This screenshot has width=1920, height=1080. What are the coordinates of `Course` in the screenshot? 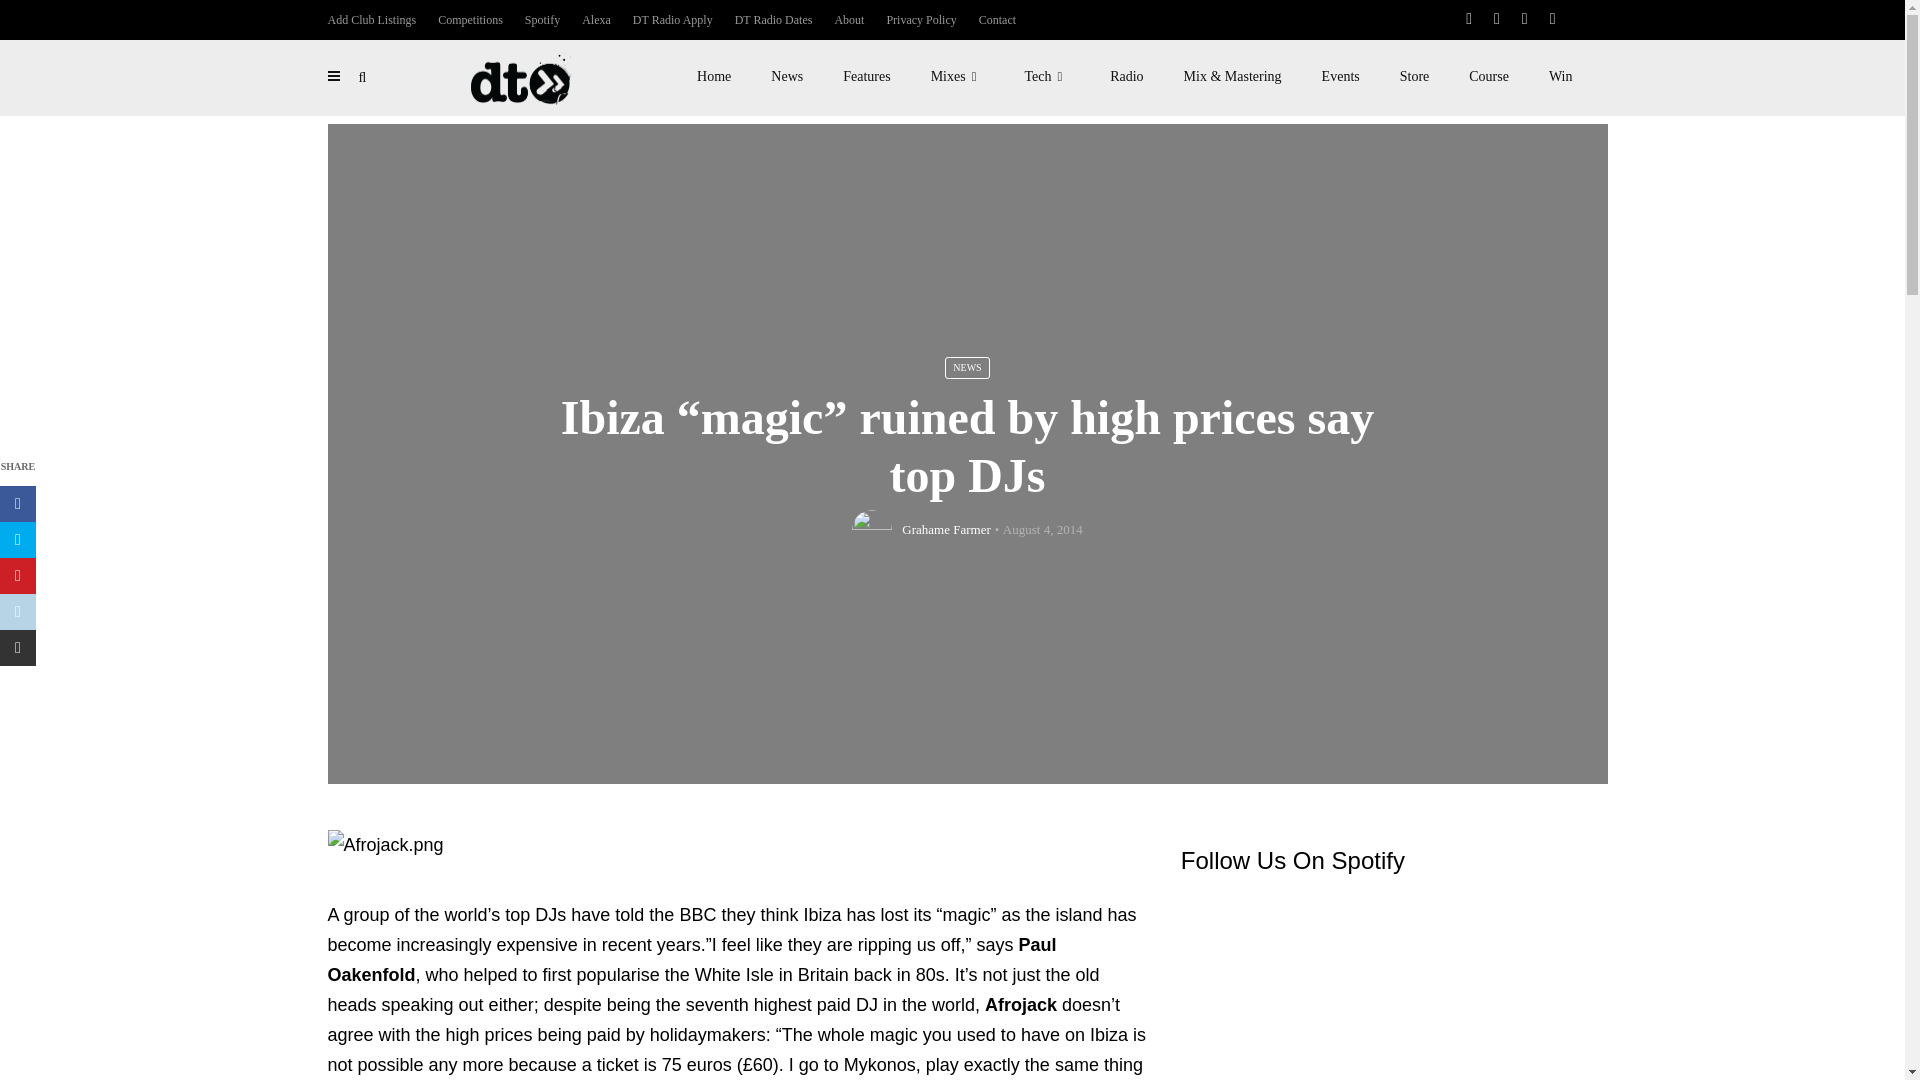 It's located at (1488, 76).